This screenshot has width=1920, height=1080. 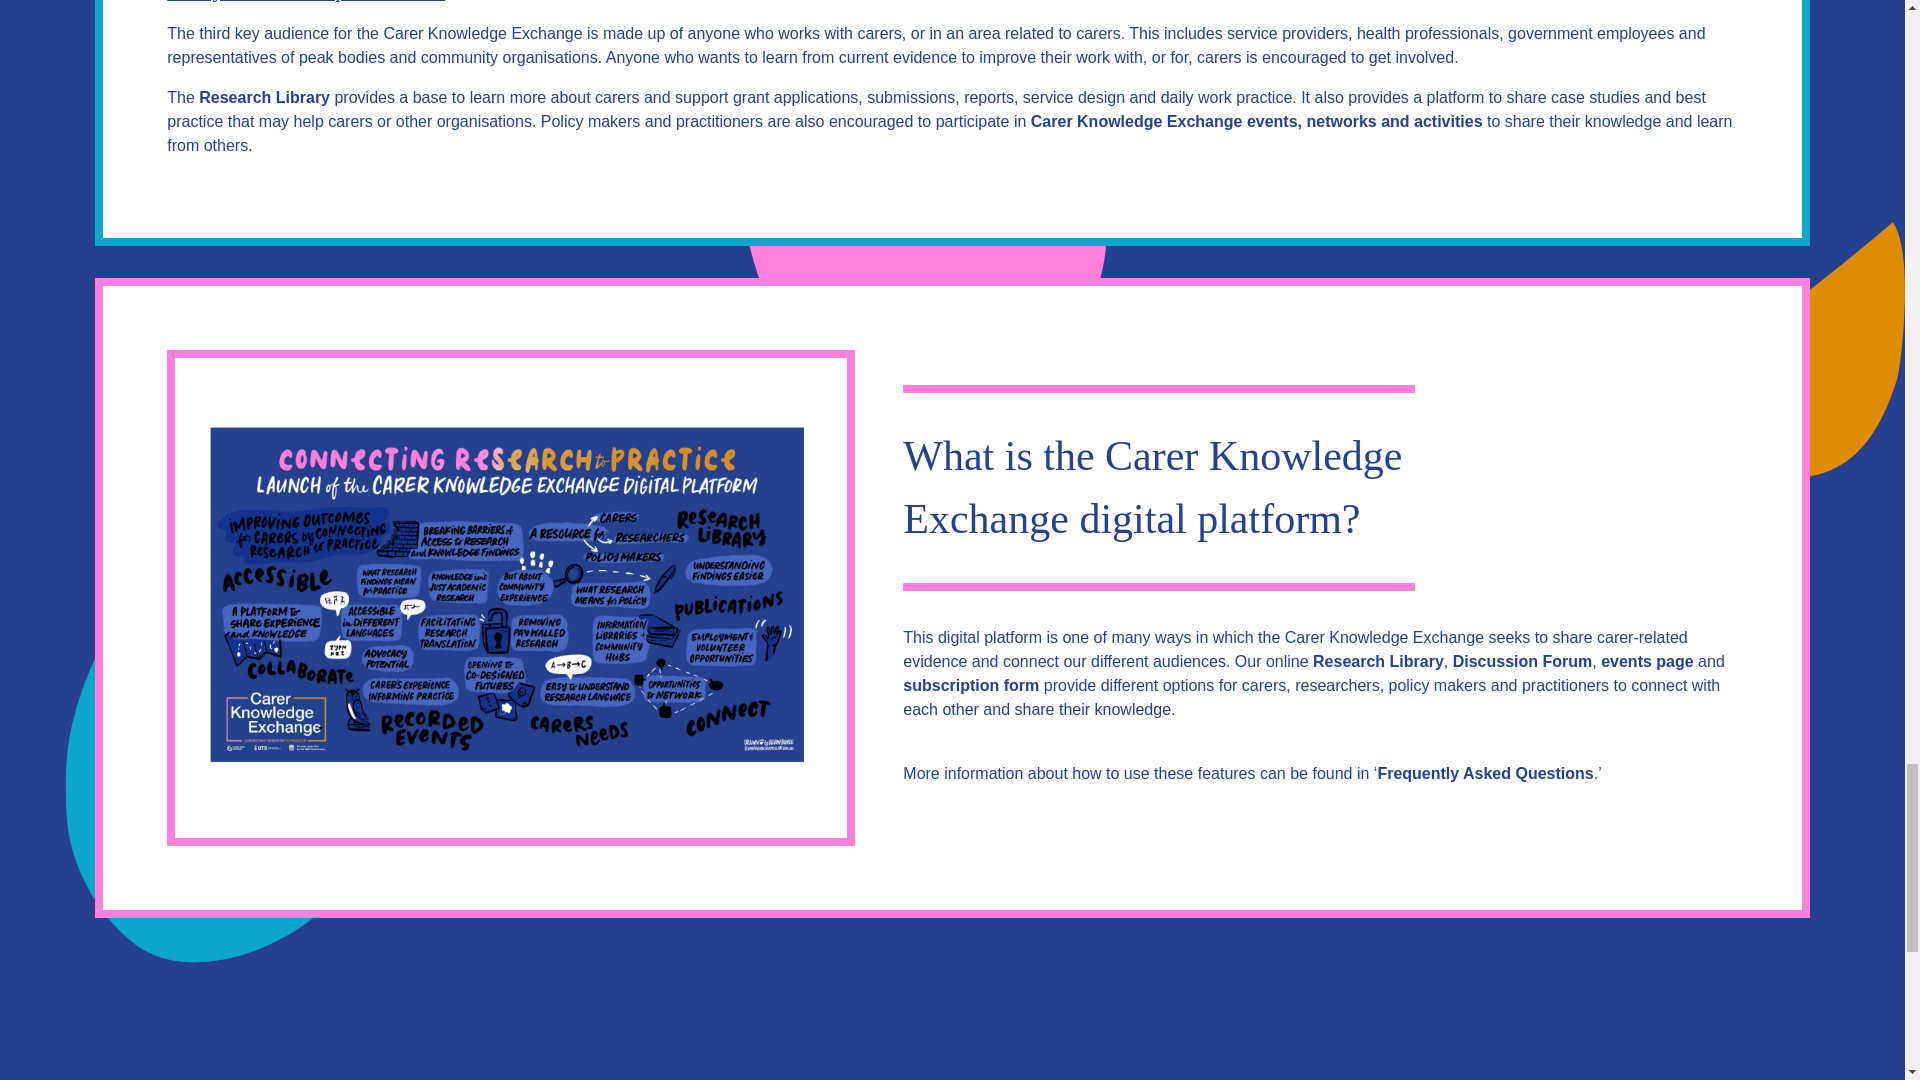 What do you see at coordinates (264, 98) in the screenshot?
I see `Research library` at bounding box center [264, 98].